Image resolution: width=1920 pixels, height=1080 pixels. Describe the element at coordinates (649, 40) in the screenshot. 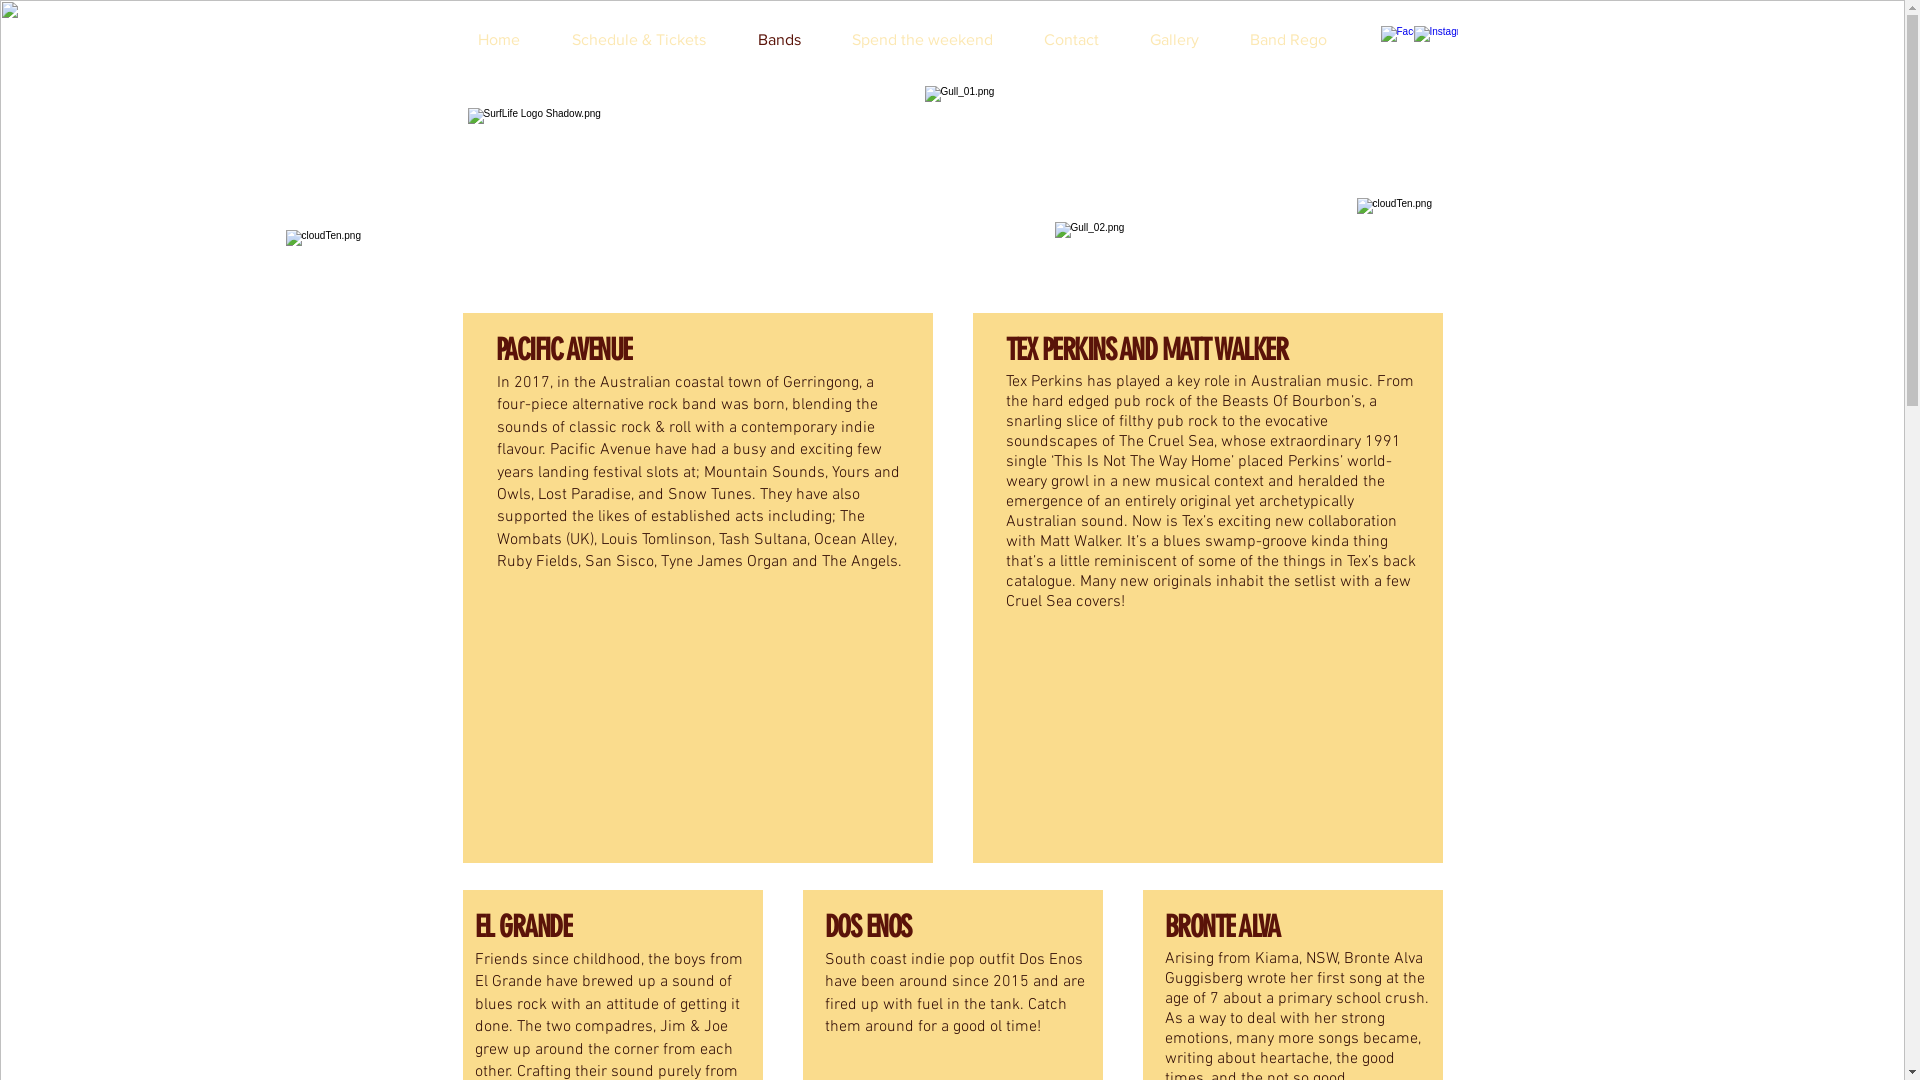

I see `Schedule & Tickets` at that location.